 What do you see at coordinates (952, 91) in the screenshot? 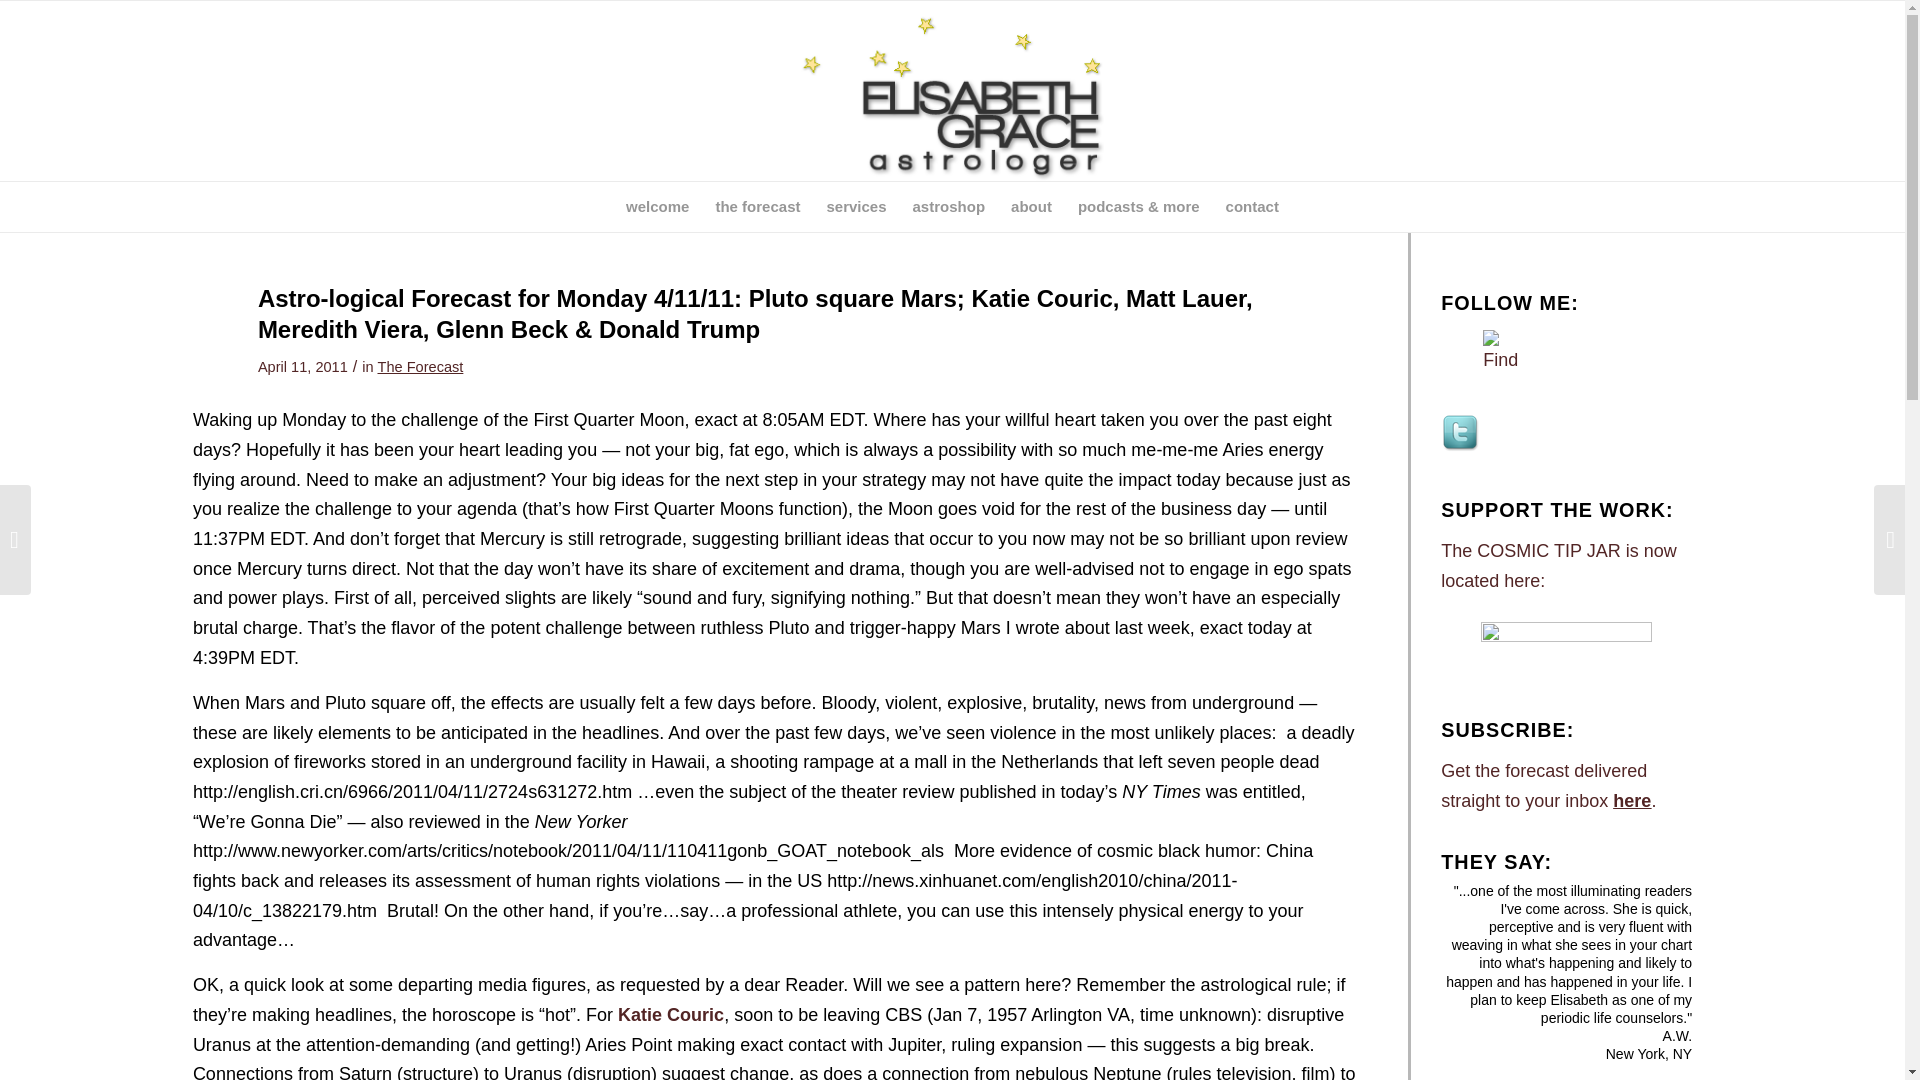
I see `logogold` at bounding box center [952, 91].